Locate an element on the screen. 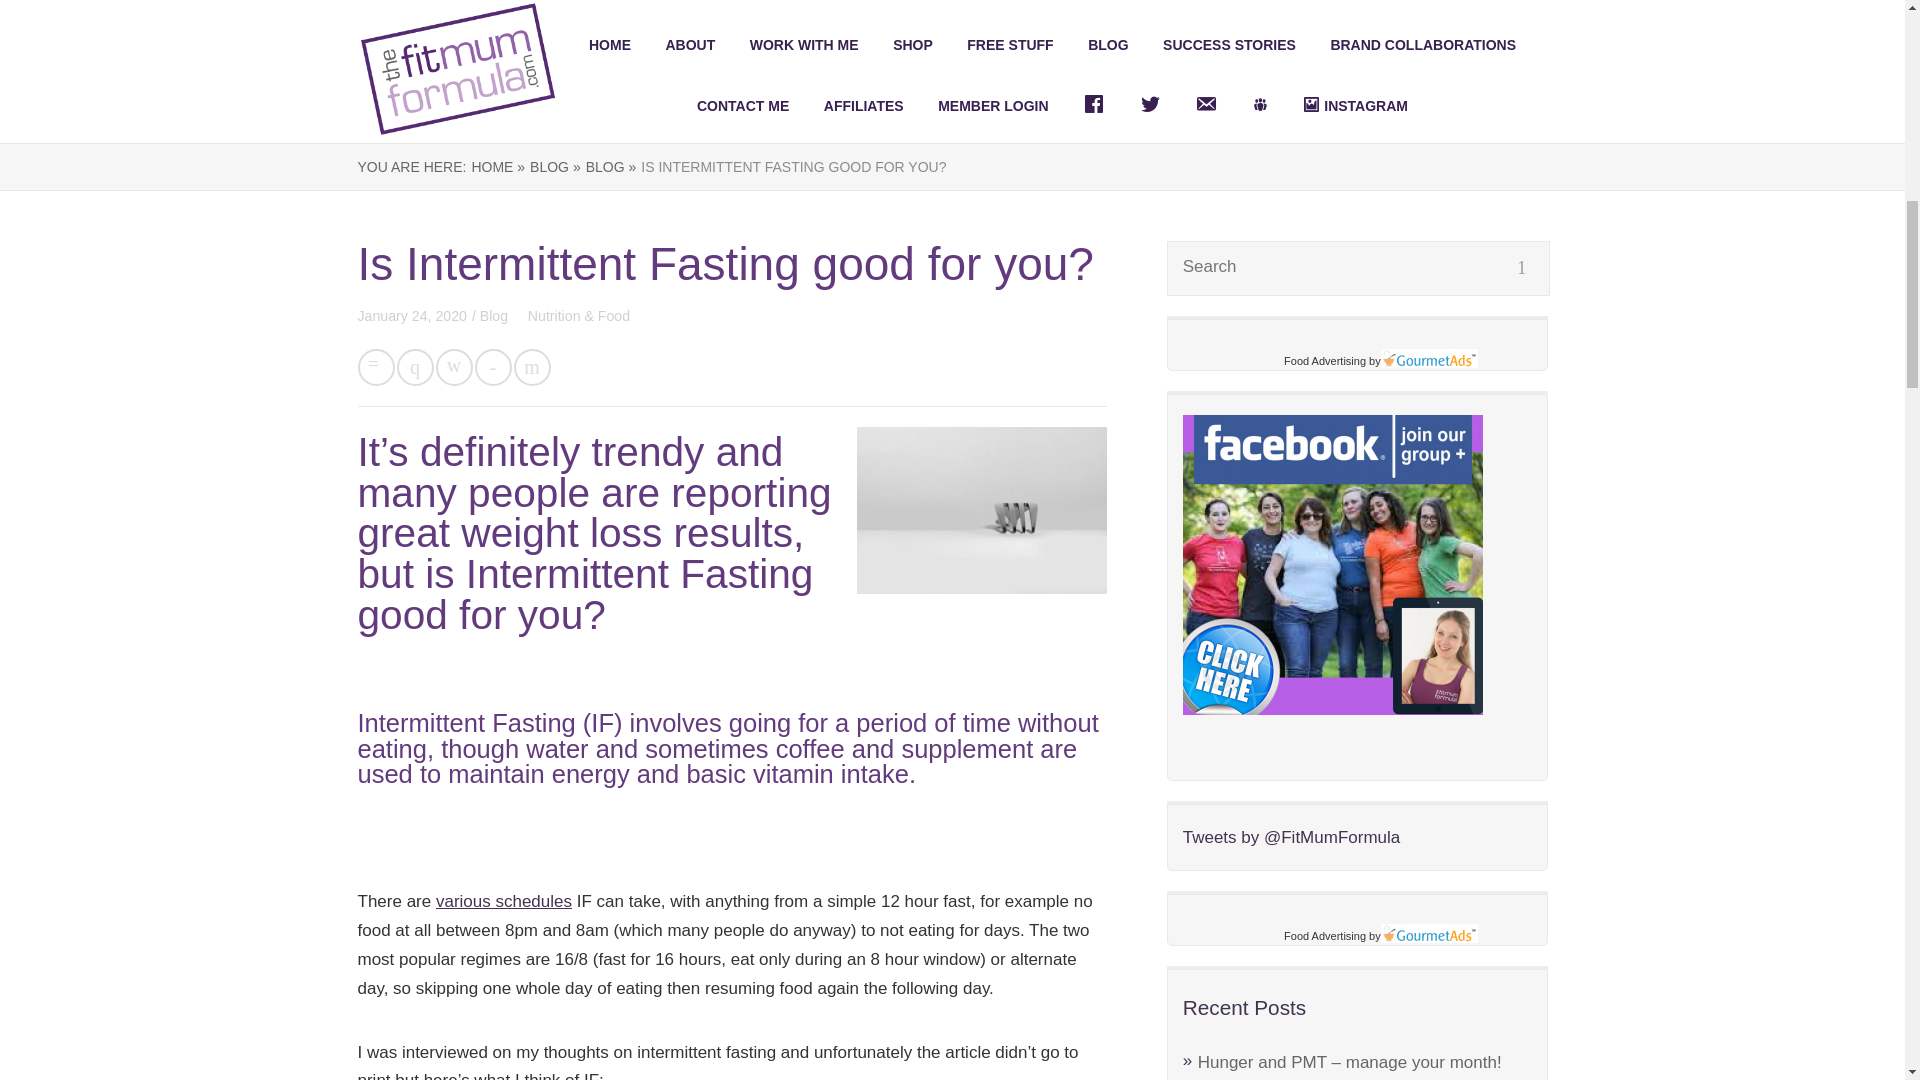 The height and width of the screenshot is (1080, 1920). Food Advertising is located at coordinates (1324, 361).